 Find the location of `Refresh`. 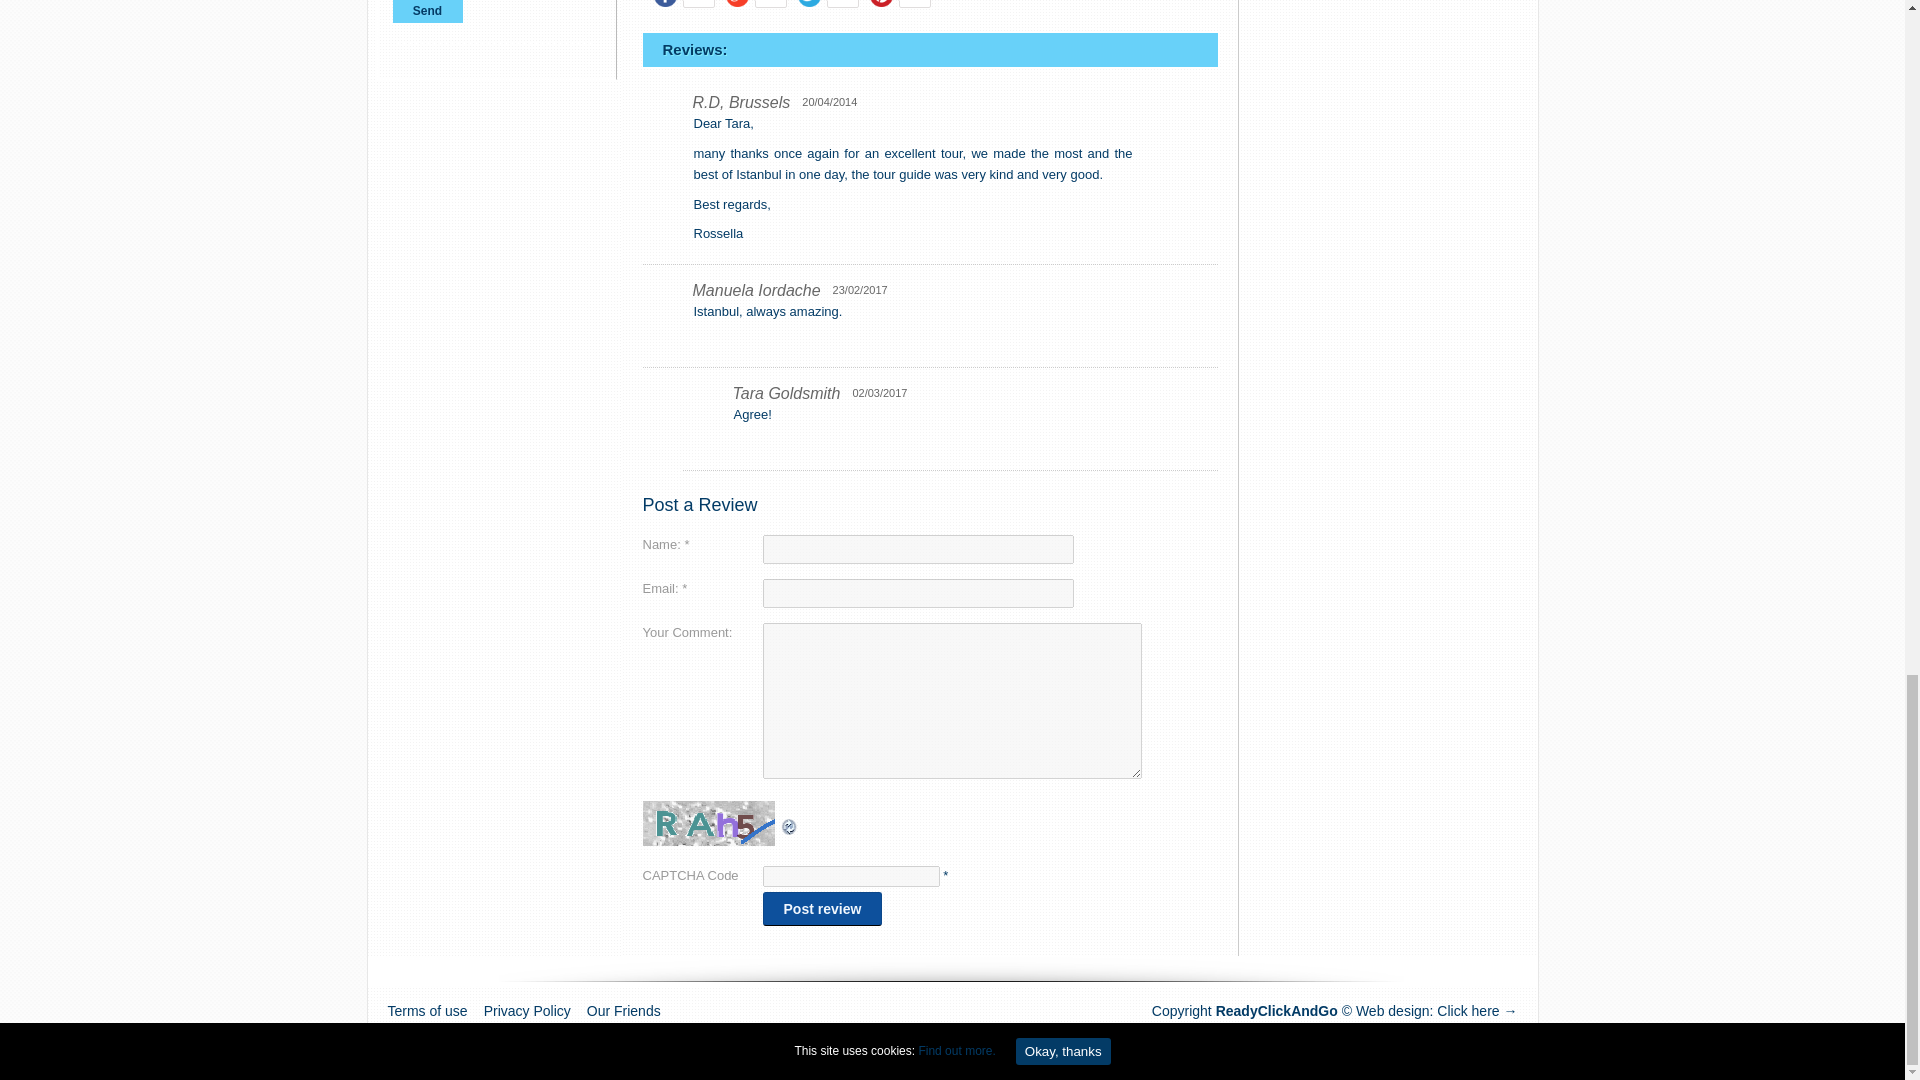

Refresh is located at coordinates (790, 826).